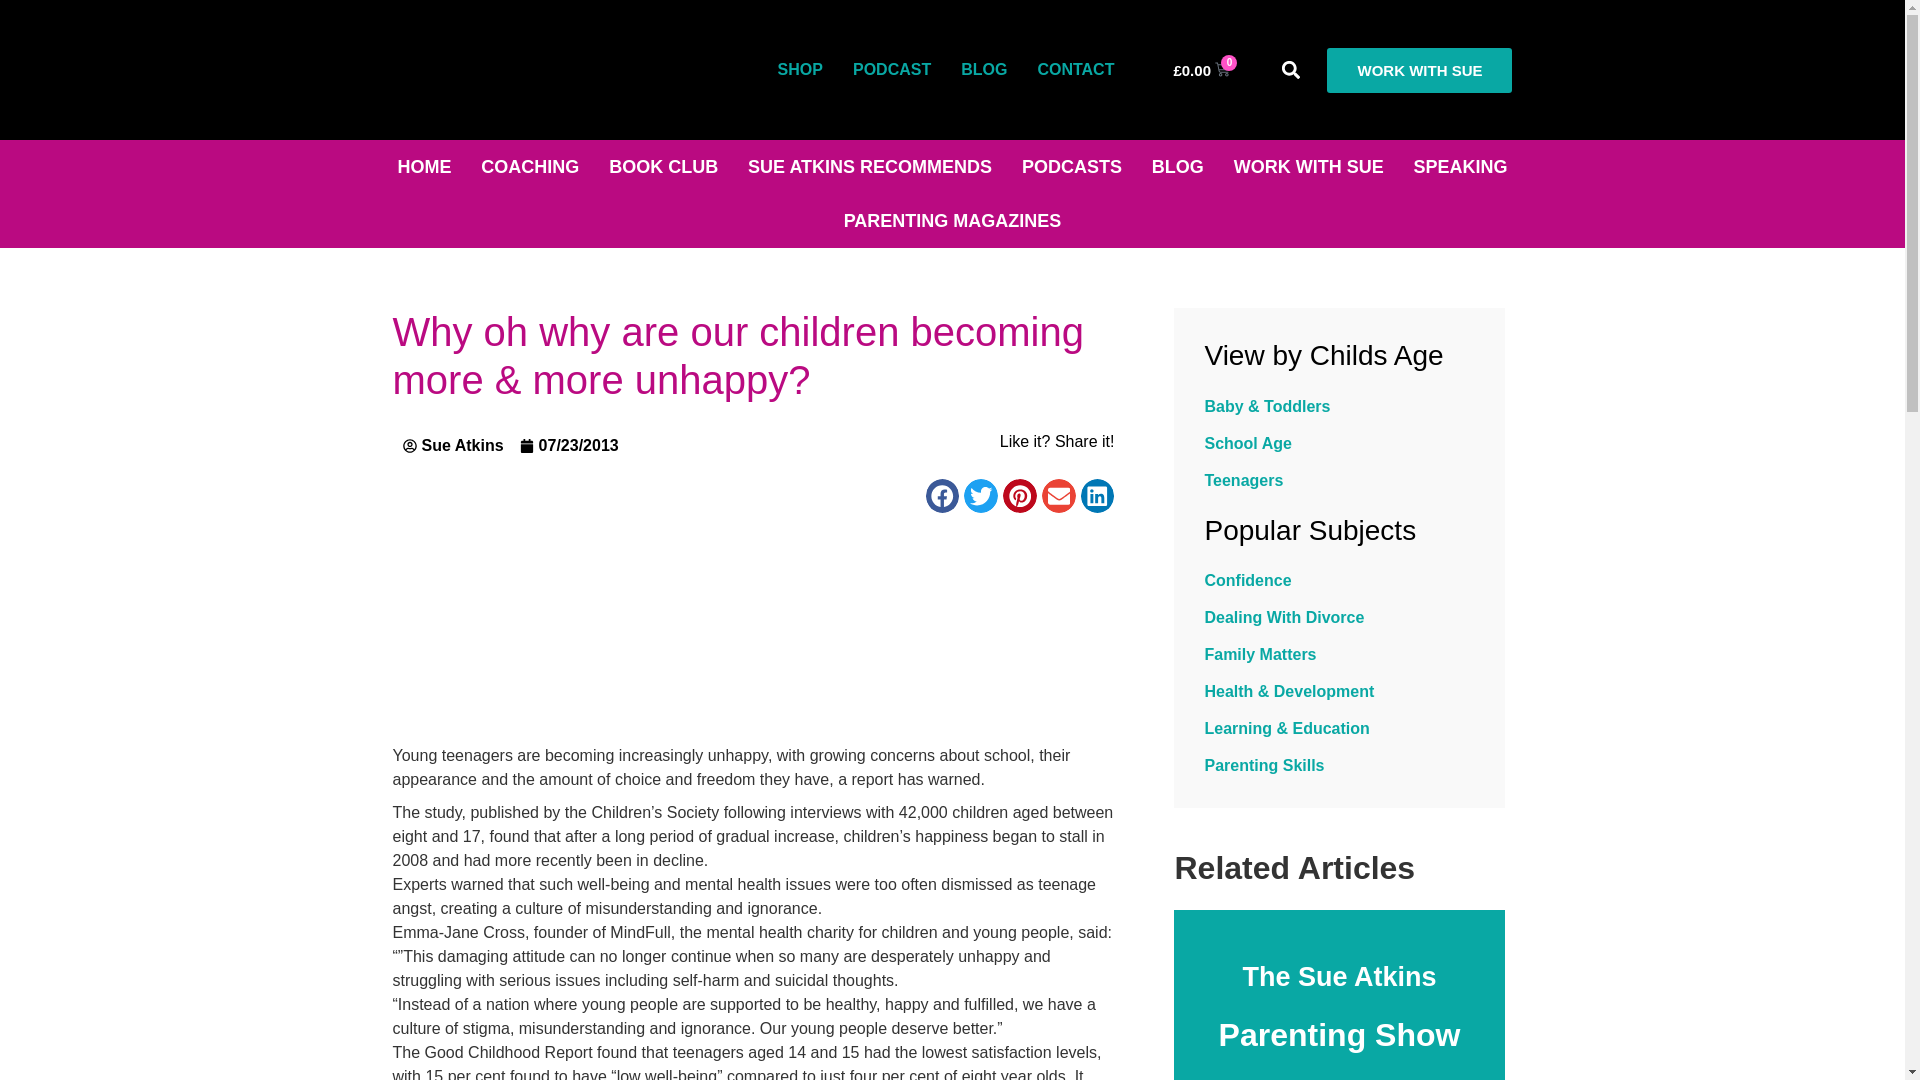 This screenshot has height=1080, width=1920. I want to click on PARENTING MAGAZINES, so click(952, 221).